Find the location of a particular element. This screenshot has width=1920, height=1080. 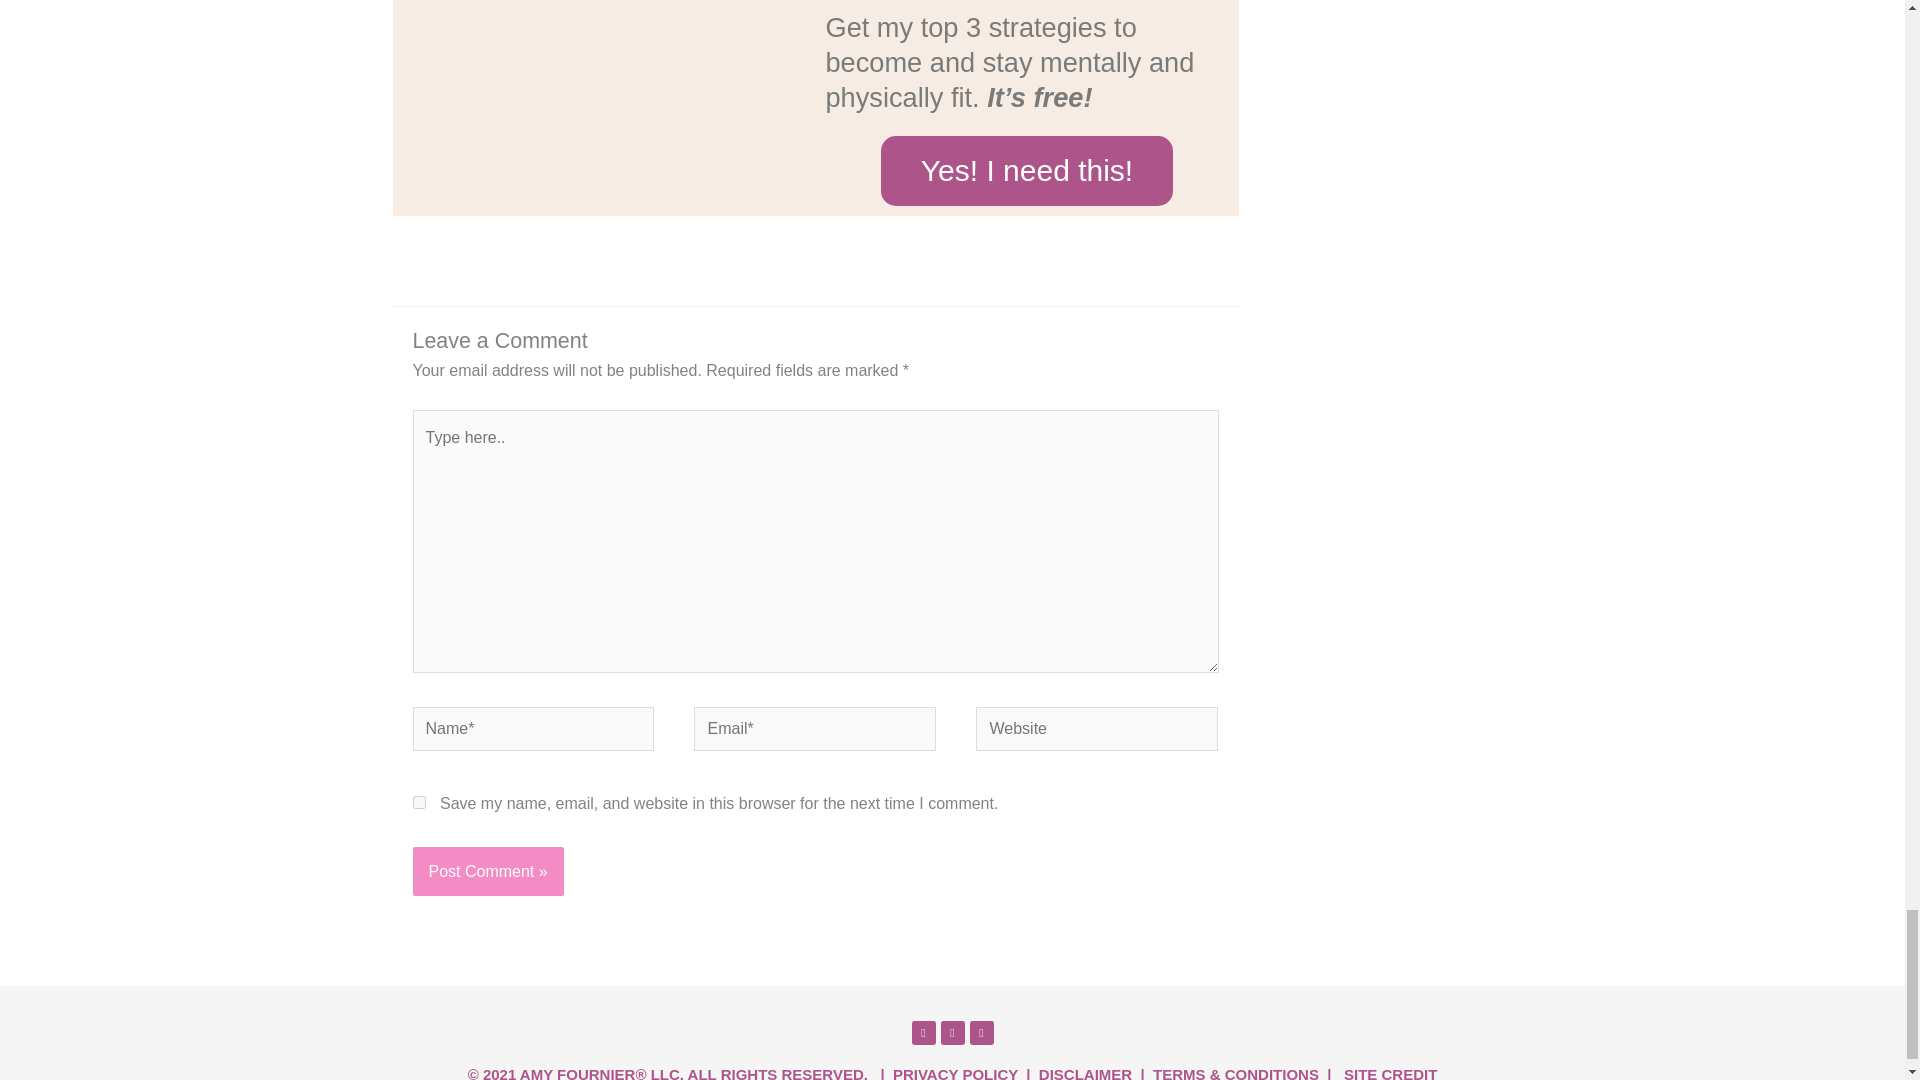

yes is located at coordinates (418, 802).